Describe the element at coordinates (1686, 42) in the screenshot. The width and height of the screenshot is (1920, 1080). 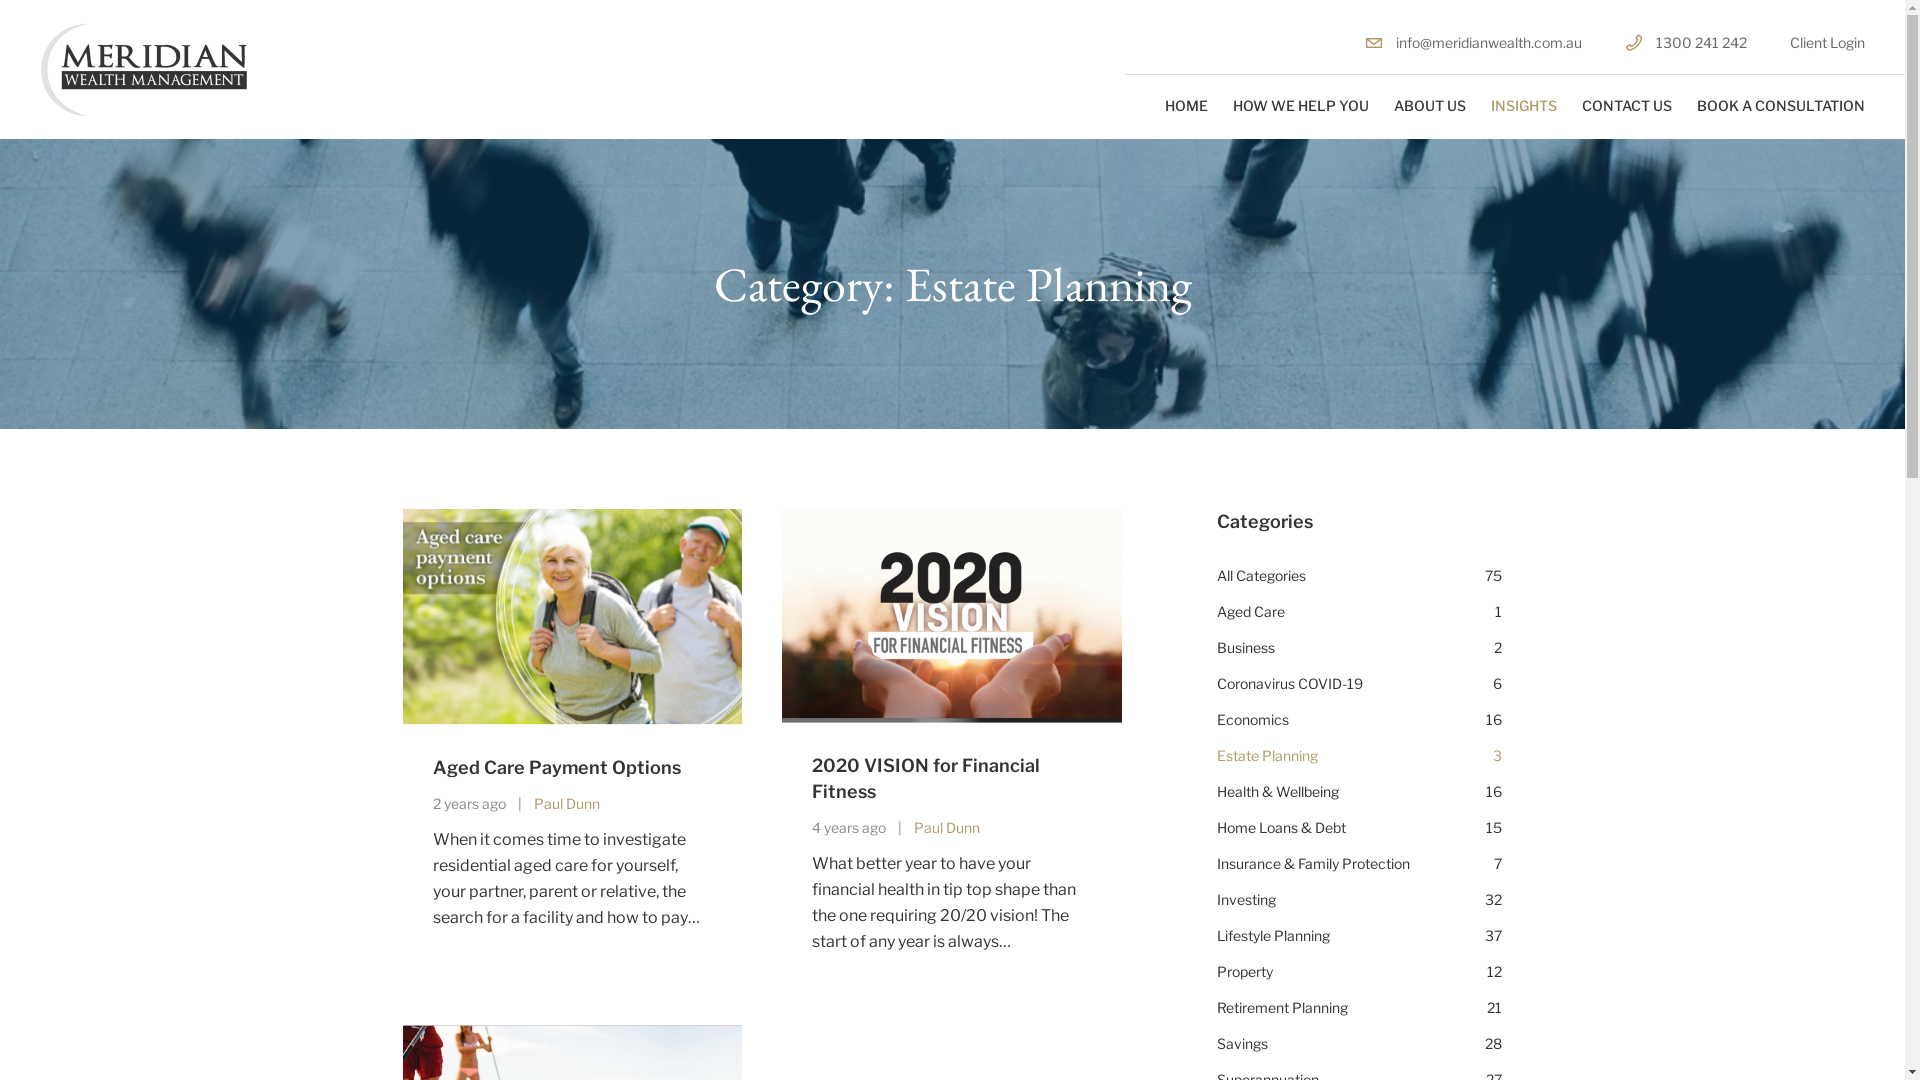
I see `1300 241 242` at that location.